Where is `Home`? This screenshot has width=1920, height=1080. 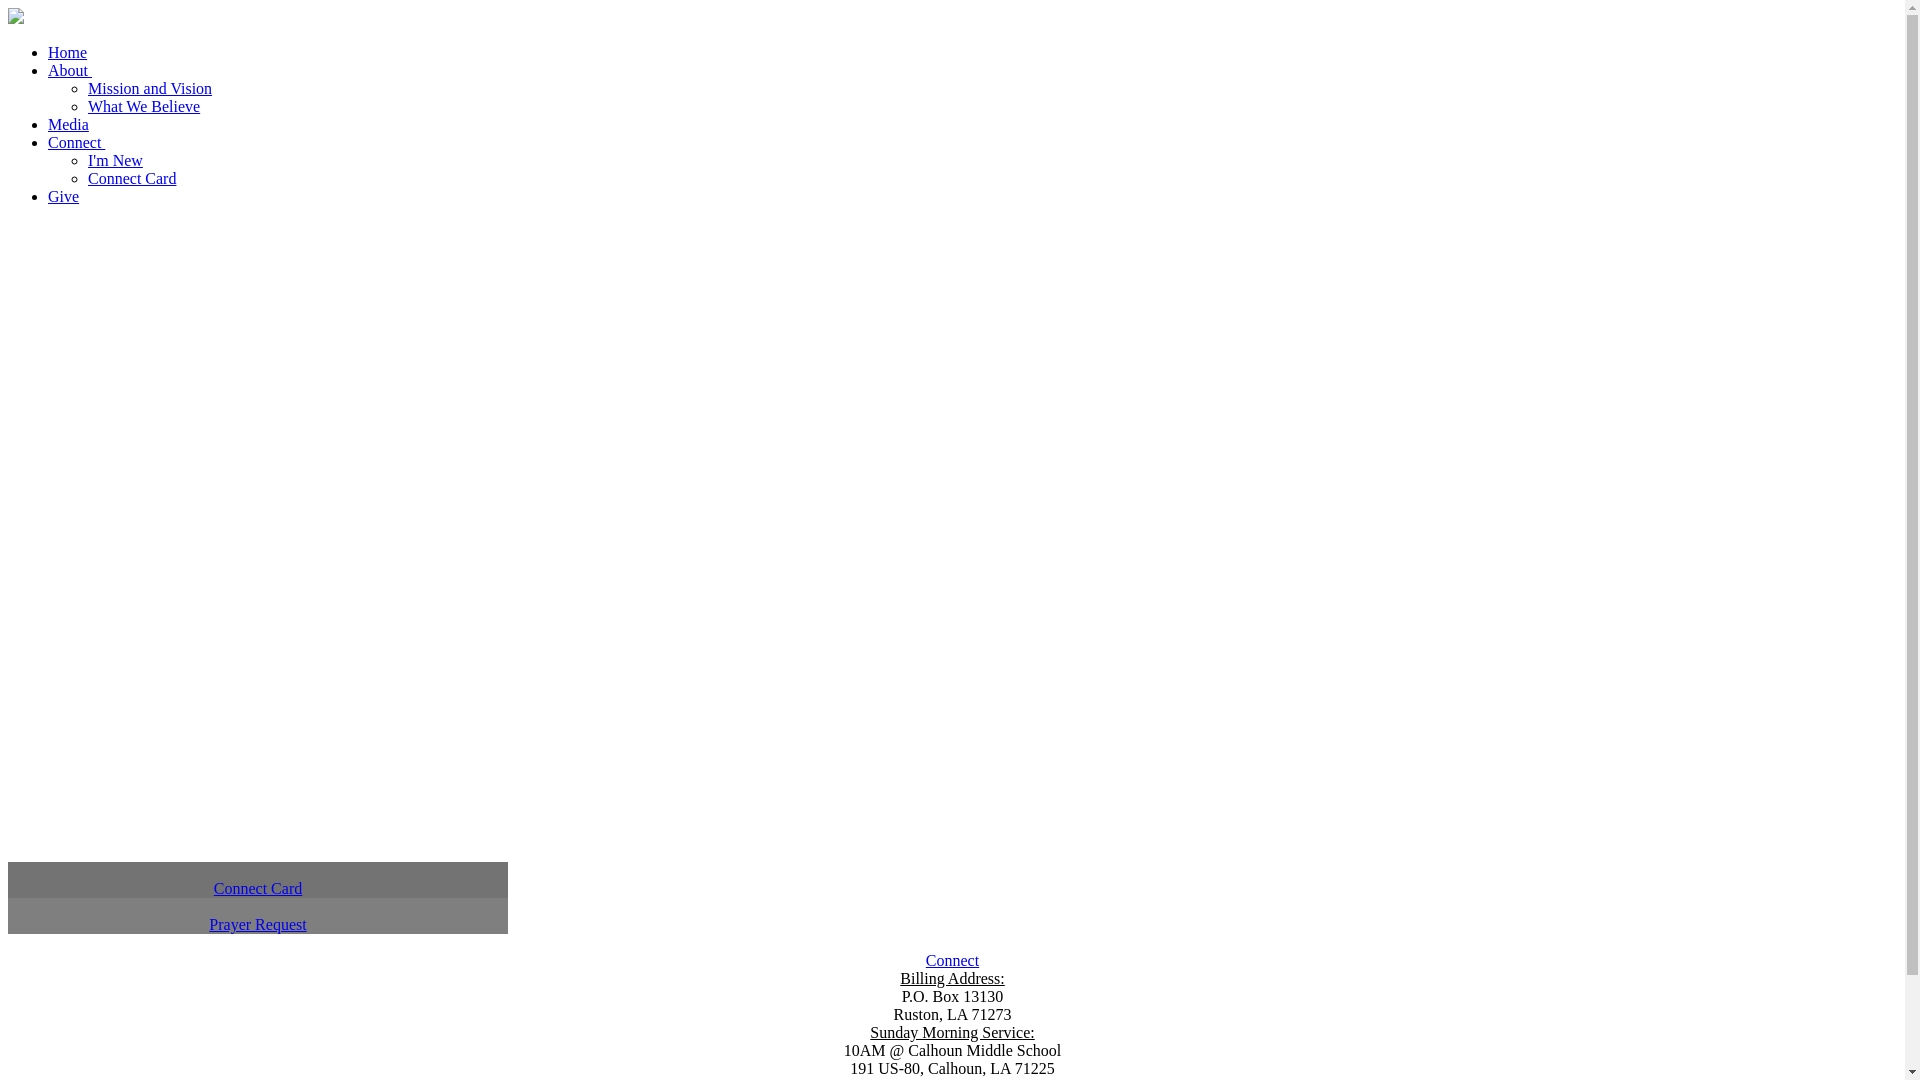
Home is located at coordinates (68, 52).